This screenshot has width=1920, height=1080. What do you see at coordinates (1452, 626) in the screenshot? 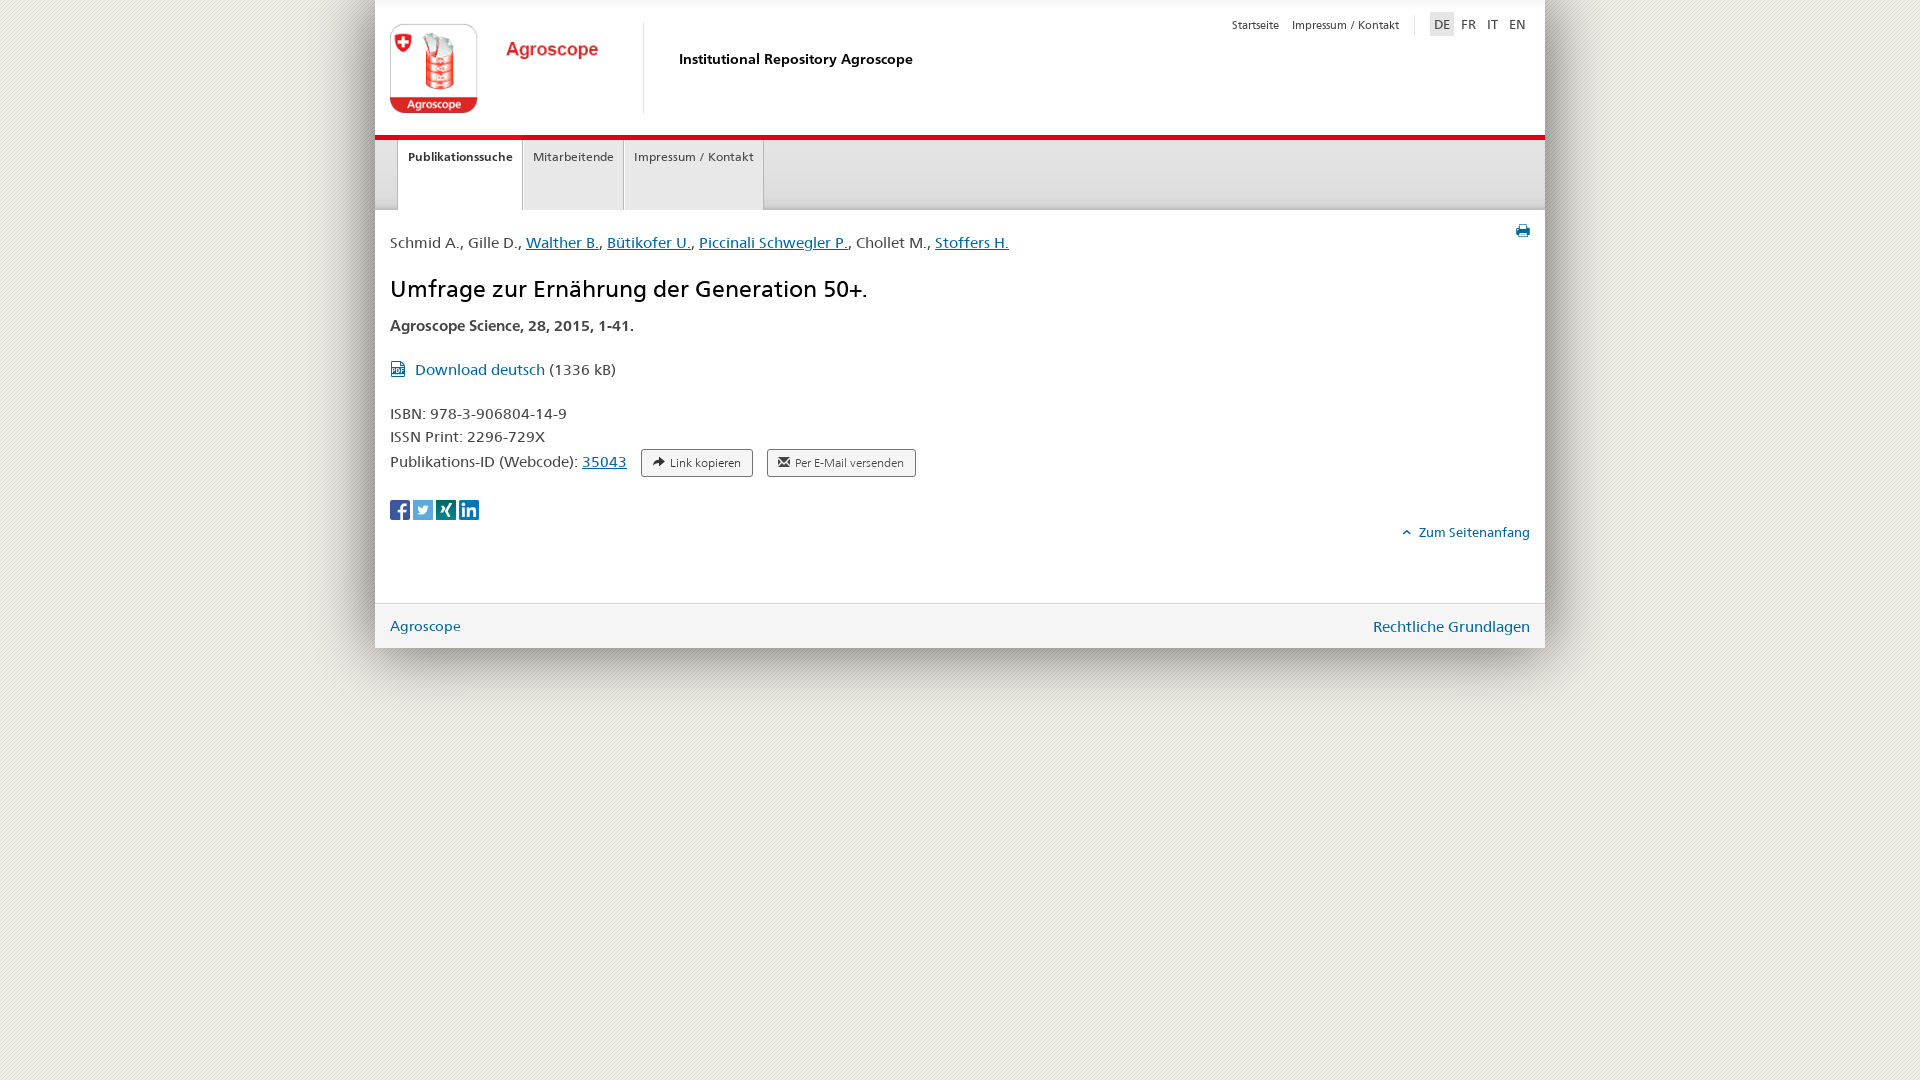
I see `Rechtliche Grundlagen` at bounding box center [1452, 626].